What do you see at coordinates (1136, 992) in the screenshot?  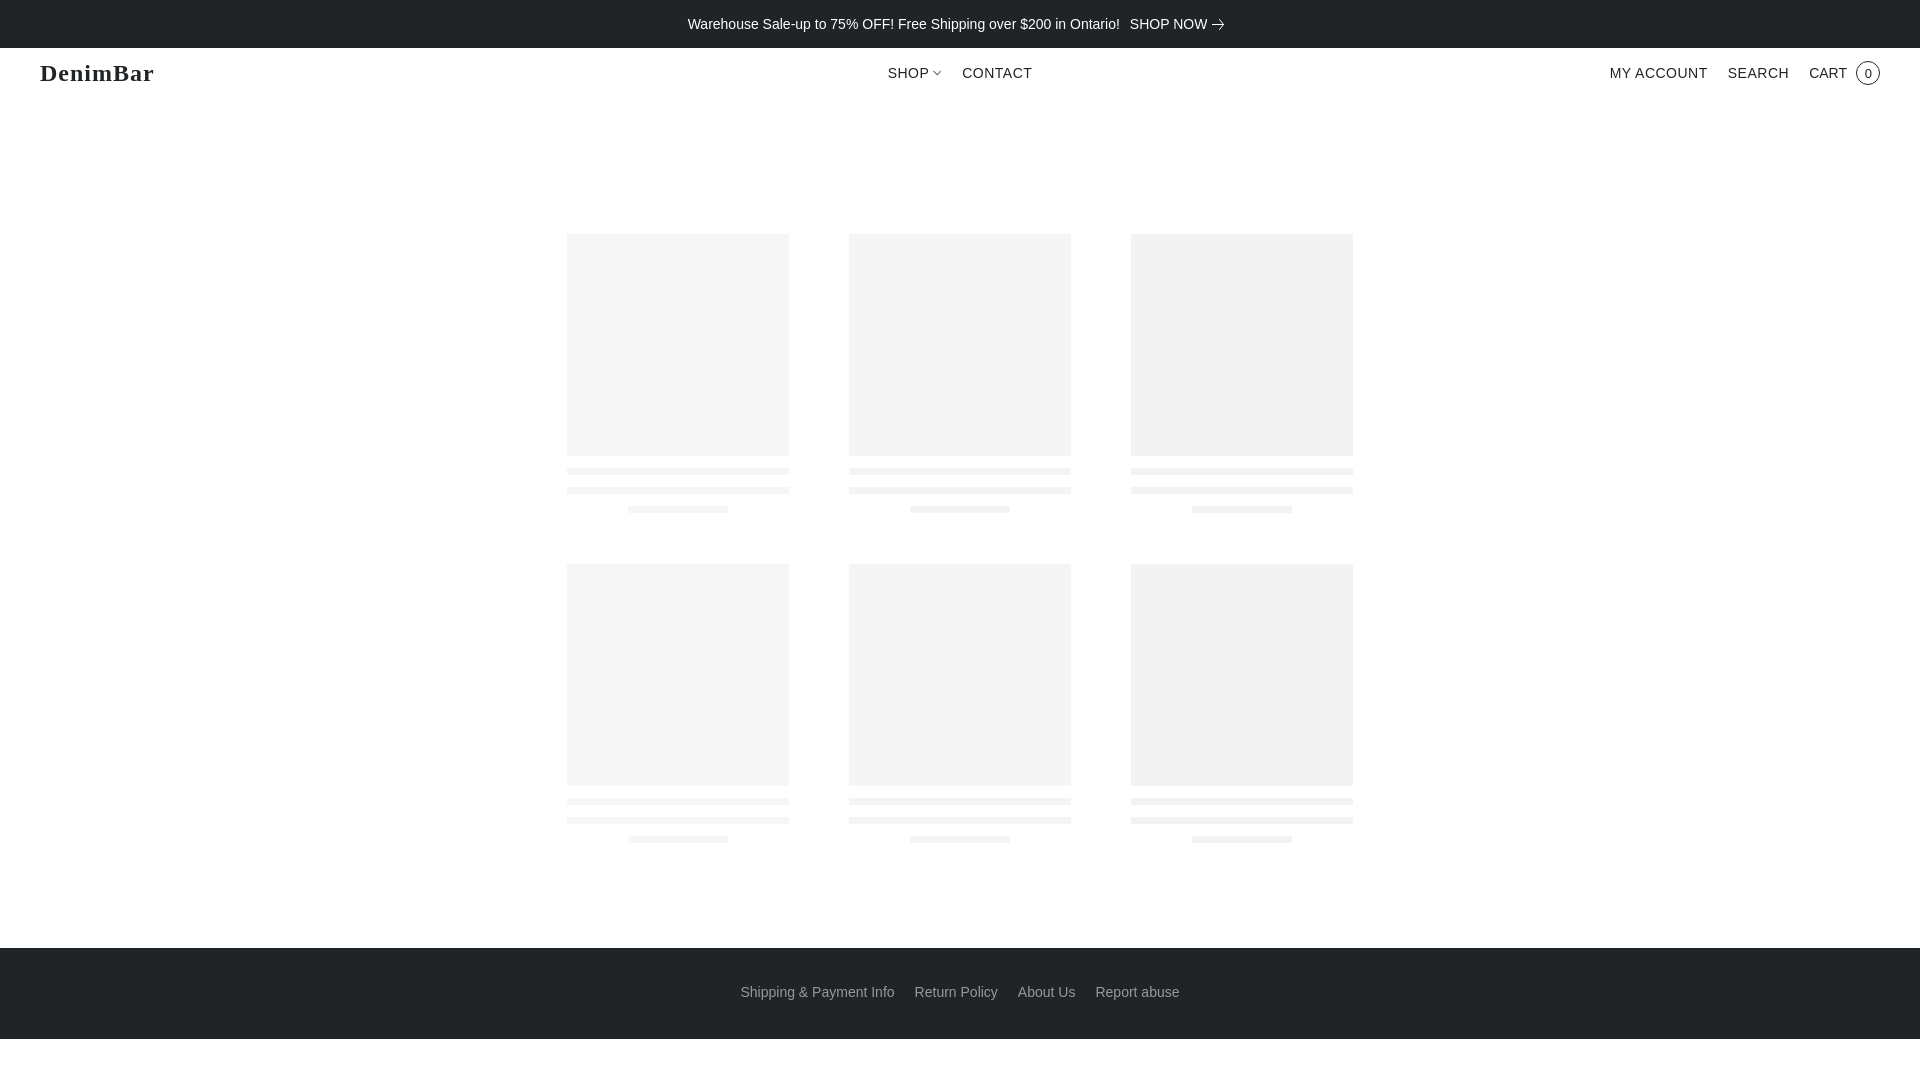 I see `Report abuse` at bounding box center [1136, 992].